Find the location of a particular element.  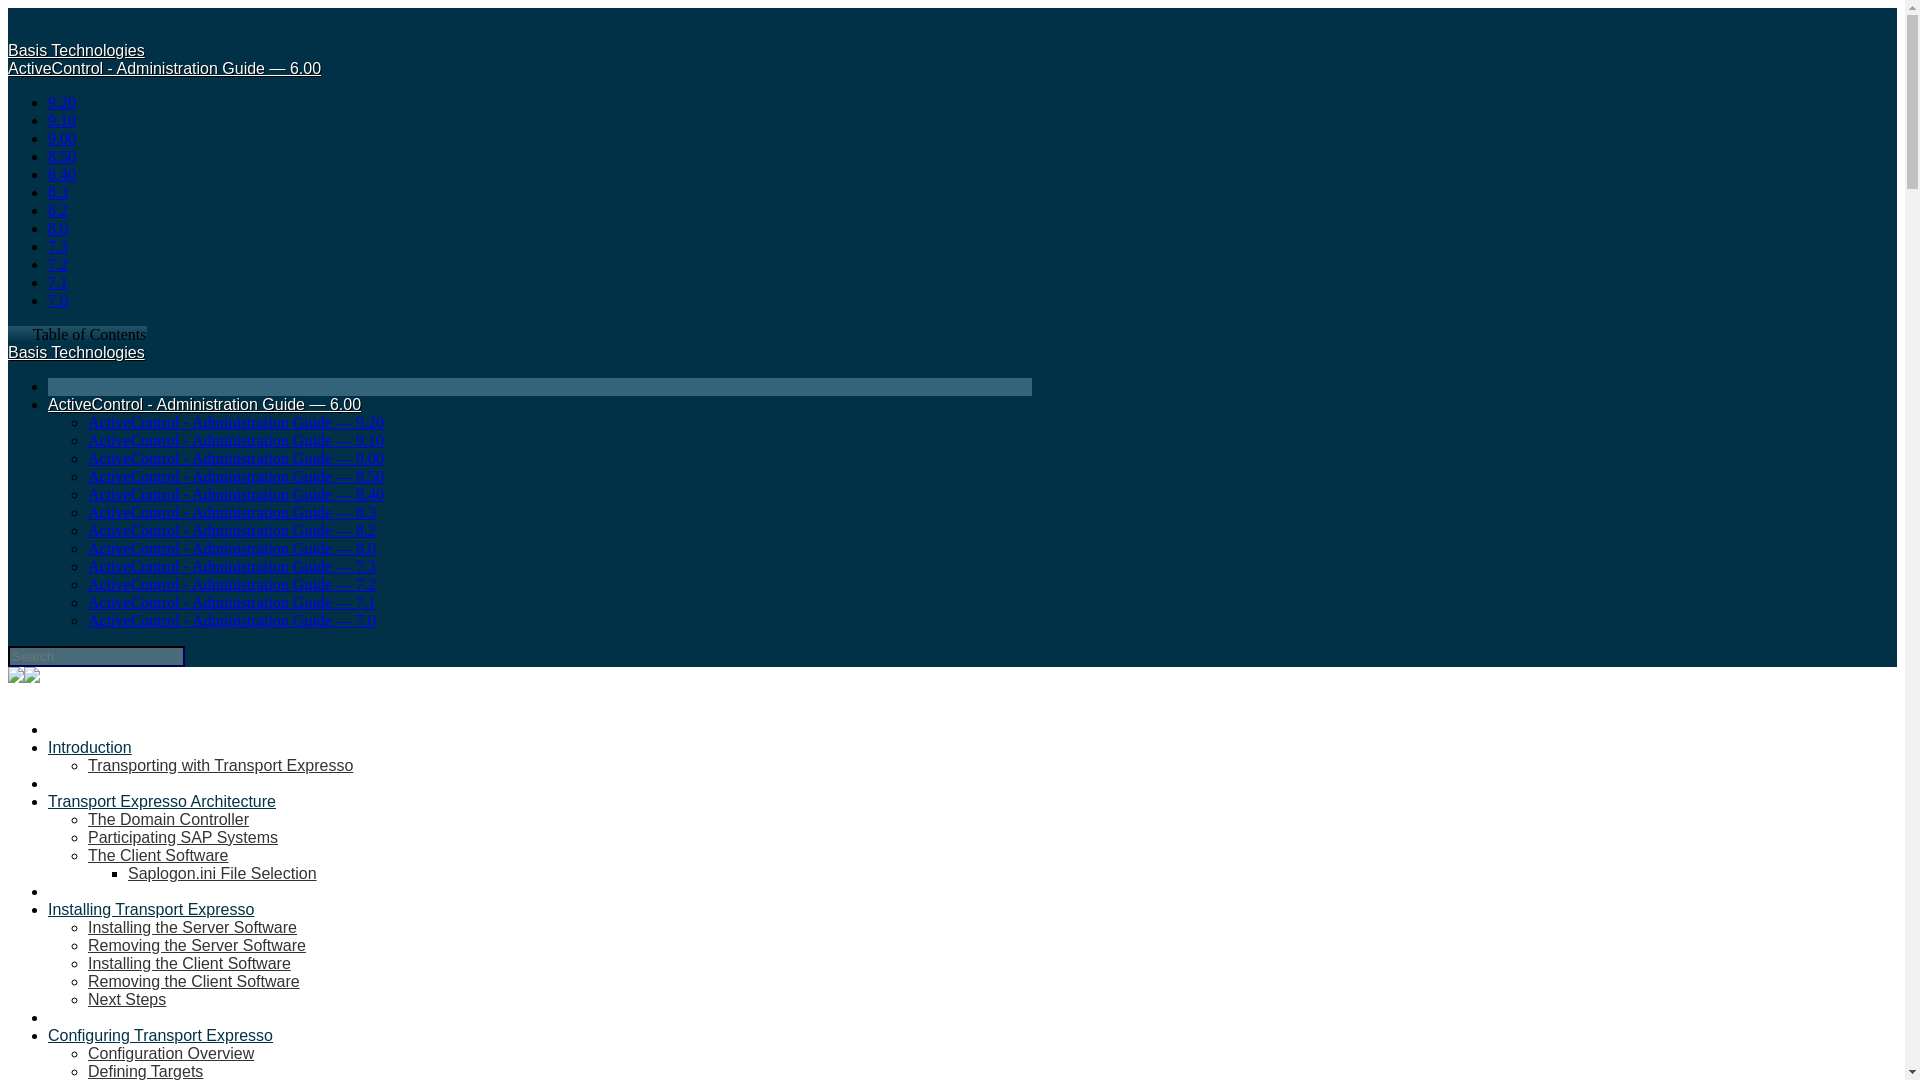

Introduction is located at coordinates (90, 747).